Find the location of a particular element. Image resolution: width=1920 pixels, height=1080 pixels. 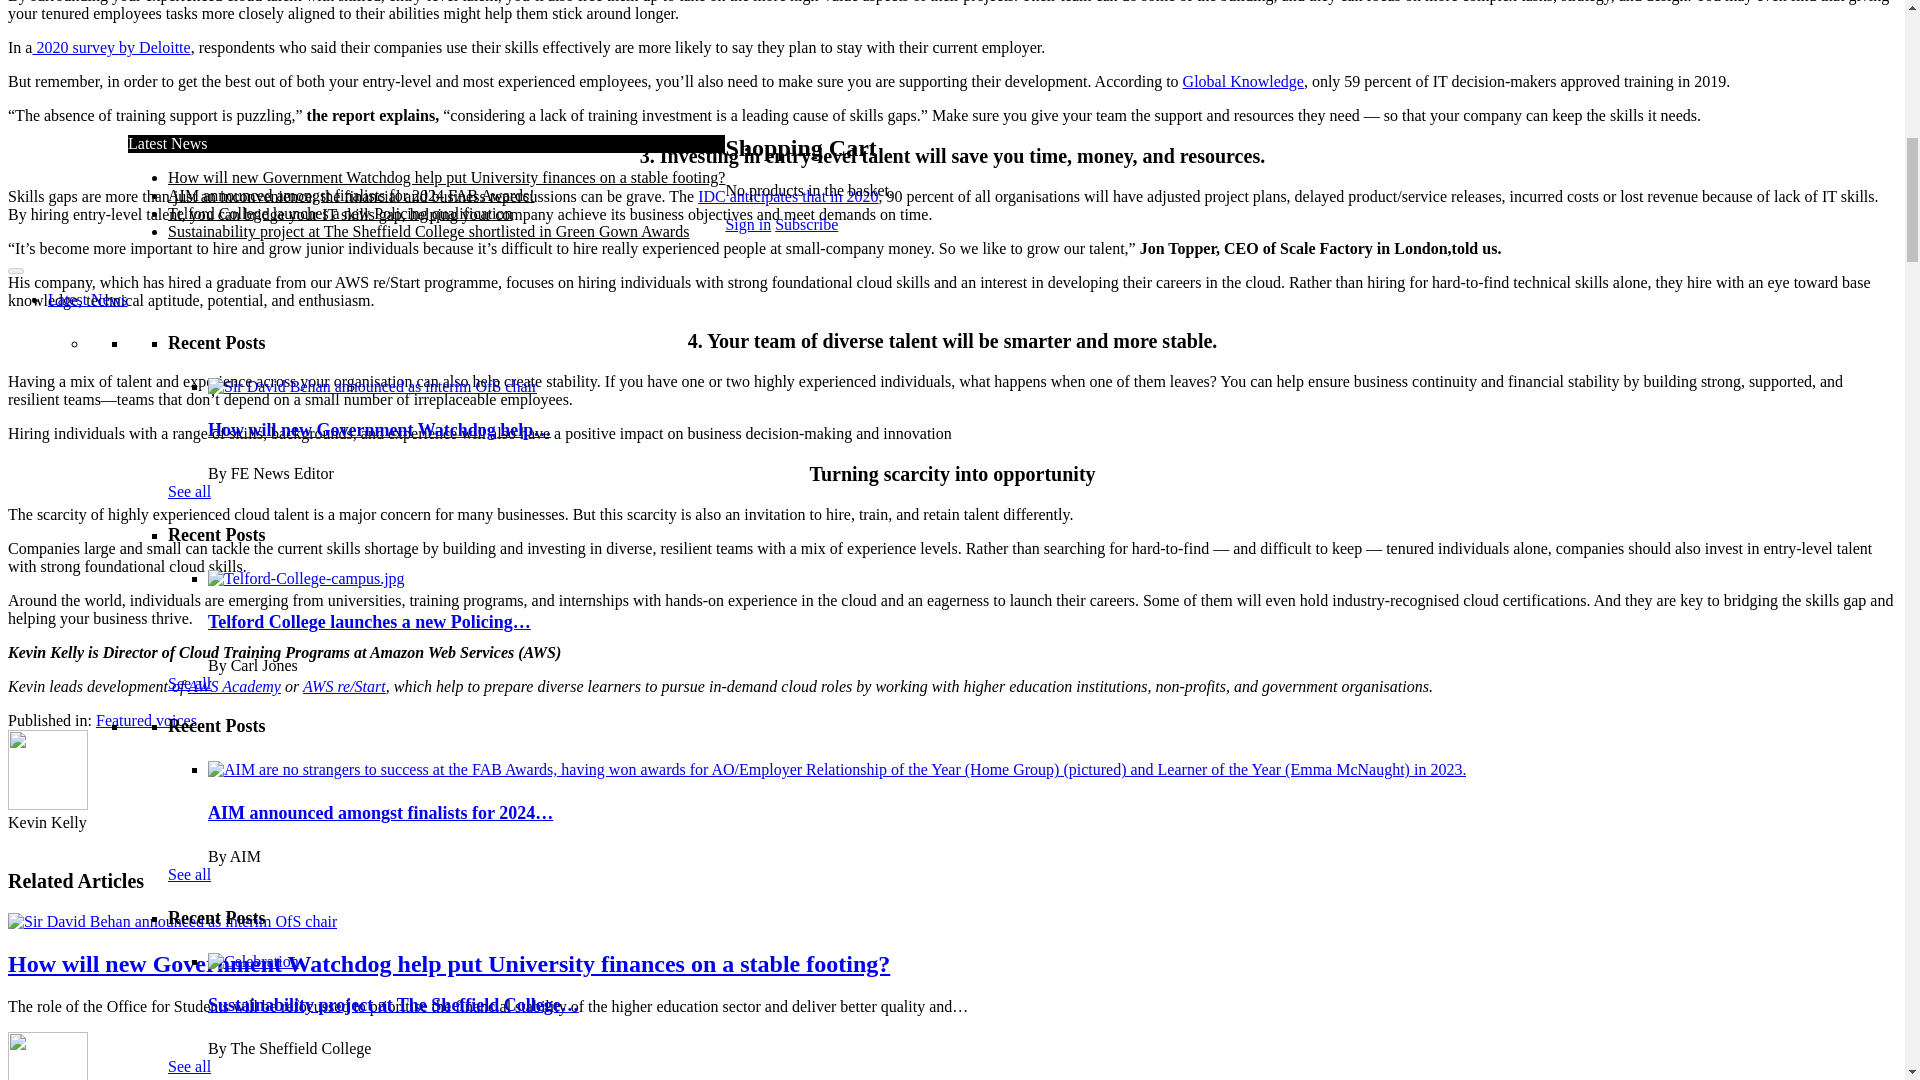

Sign in is located at coordinates (317, 155).